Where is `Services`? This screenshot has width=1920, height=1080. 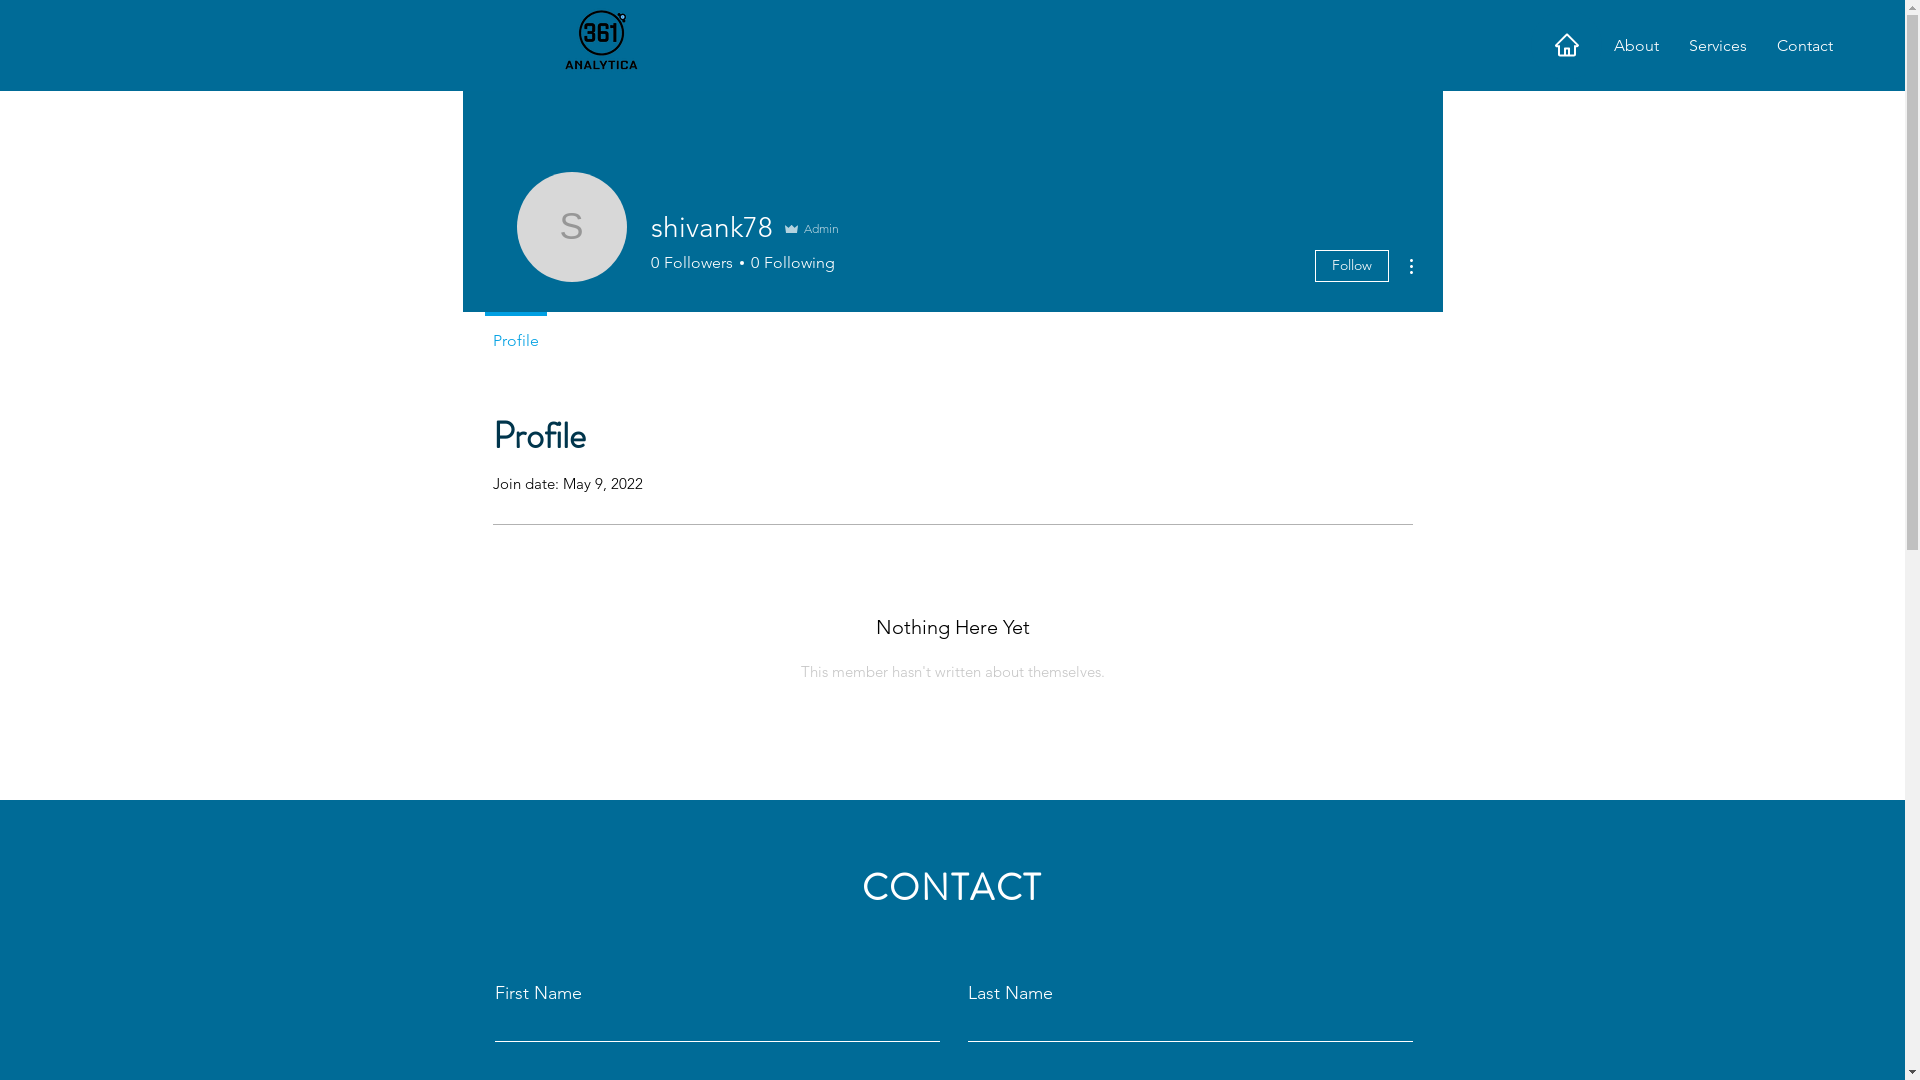
Services is located at coordinates (1718, 46).